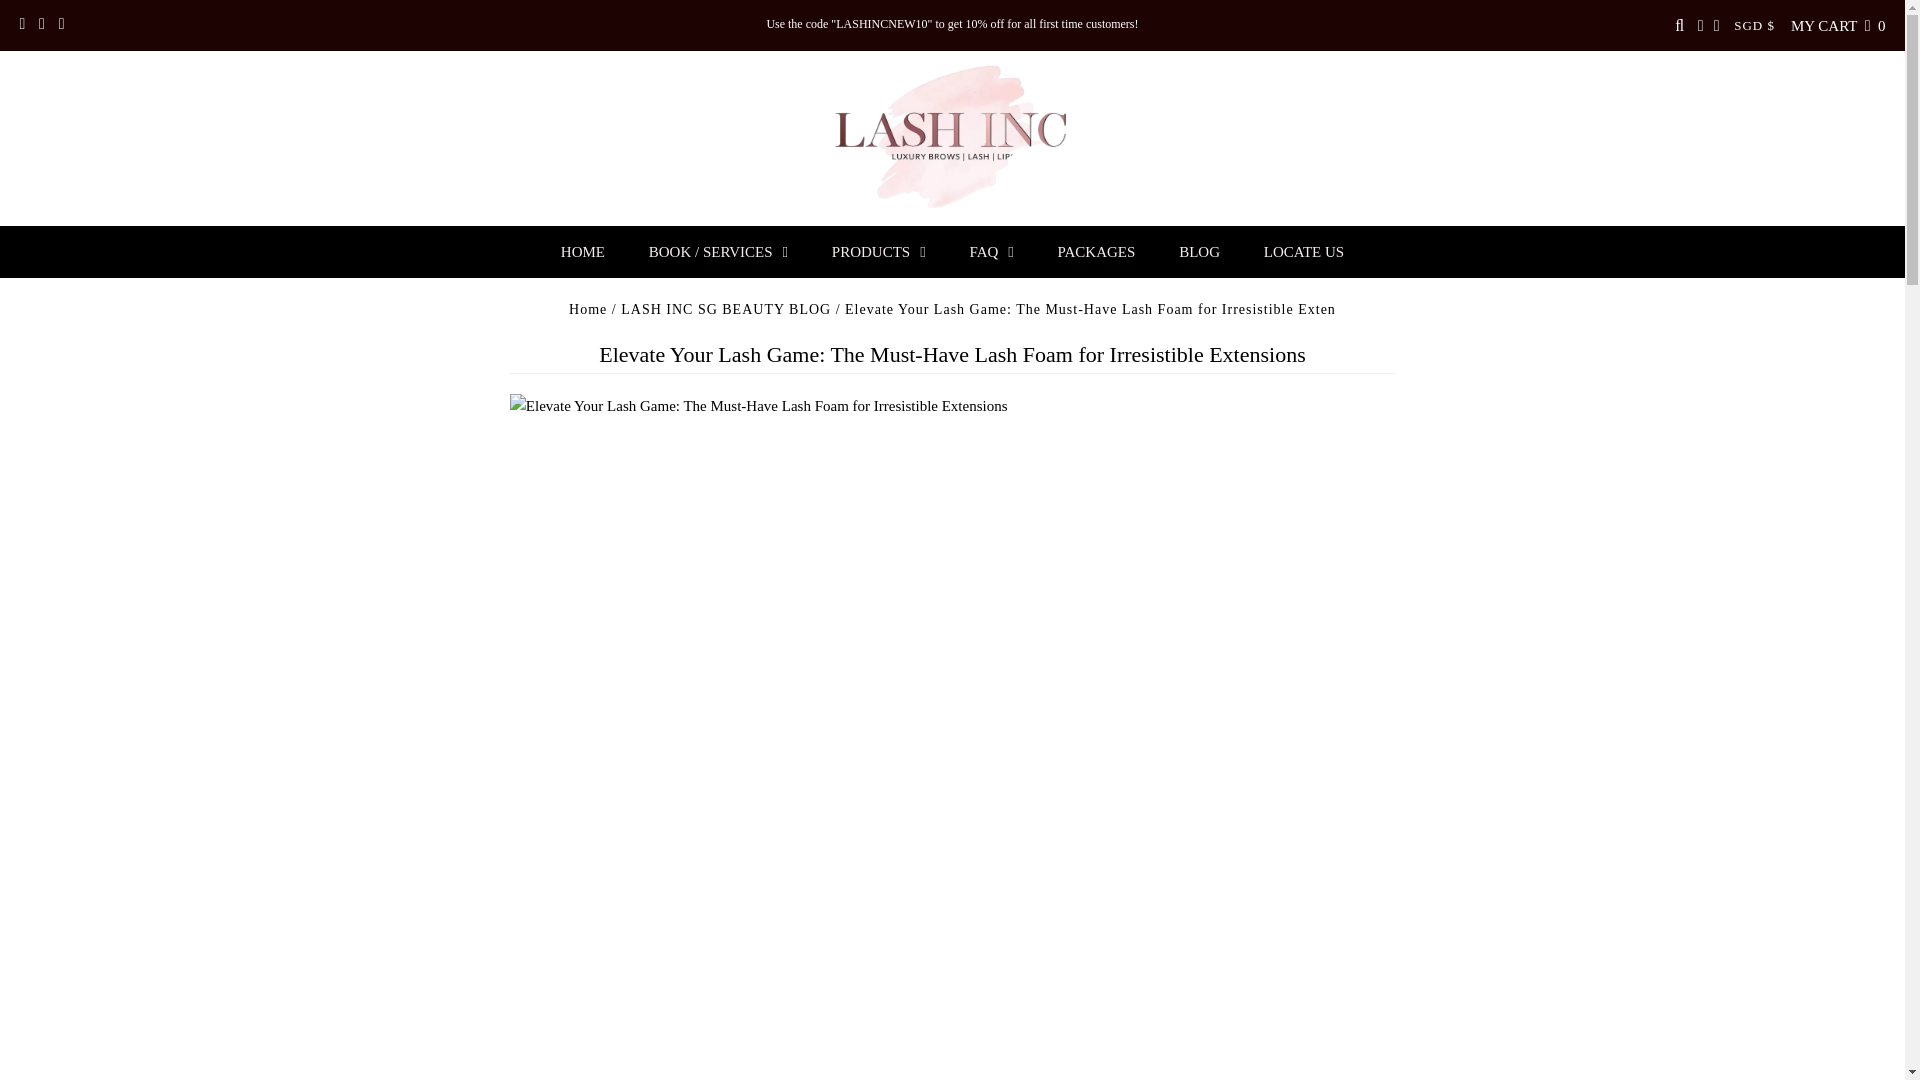 This screenshot has height=1080, width=1920. What do you see at coordinates (587, 310) in the screenshot?
I see `Home` at bounding box center [587, 310].